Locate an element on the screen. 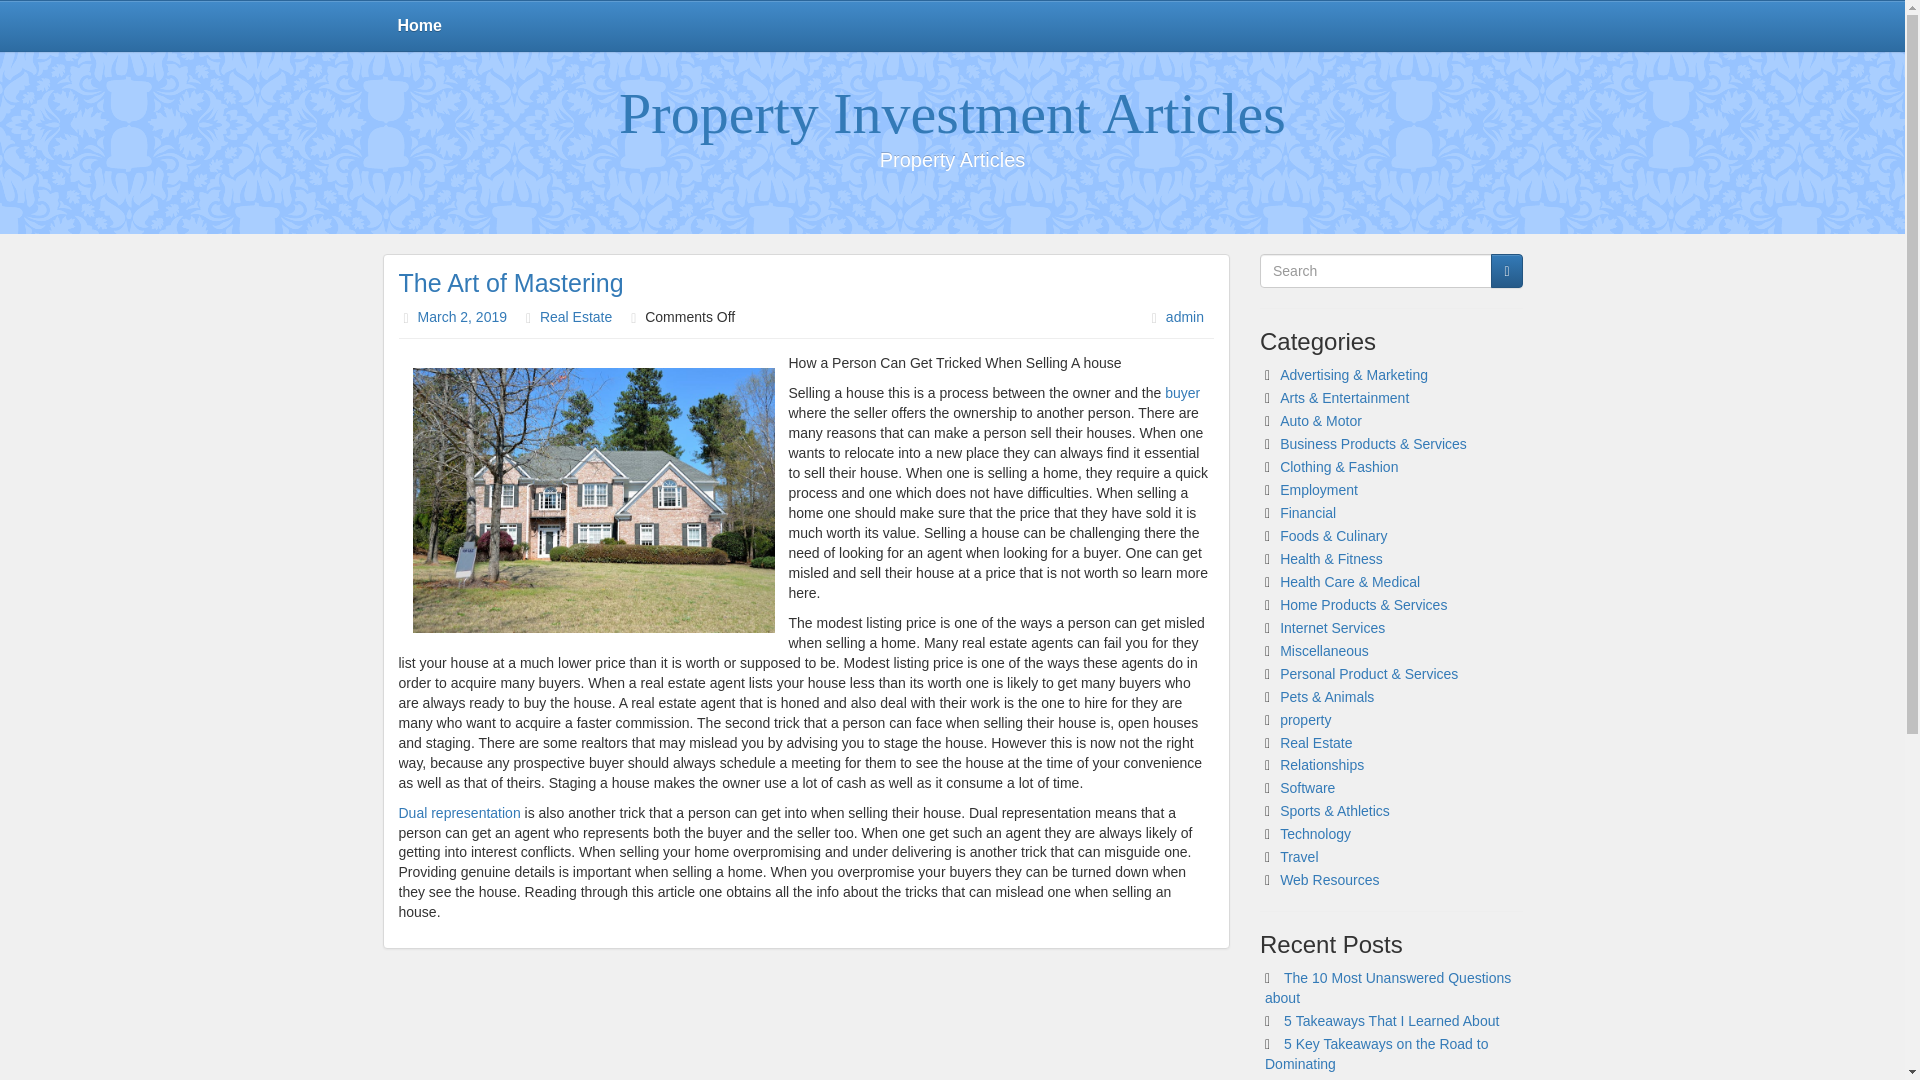 The image size is (1920, 1080). admin is located at coordinates (1184, 316).